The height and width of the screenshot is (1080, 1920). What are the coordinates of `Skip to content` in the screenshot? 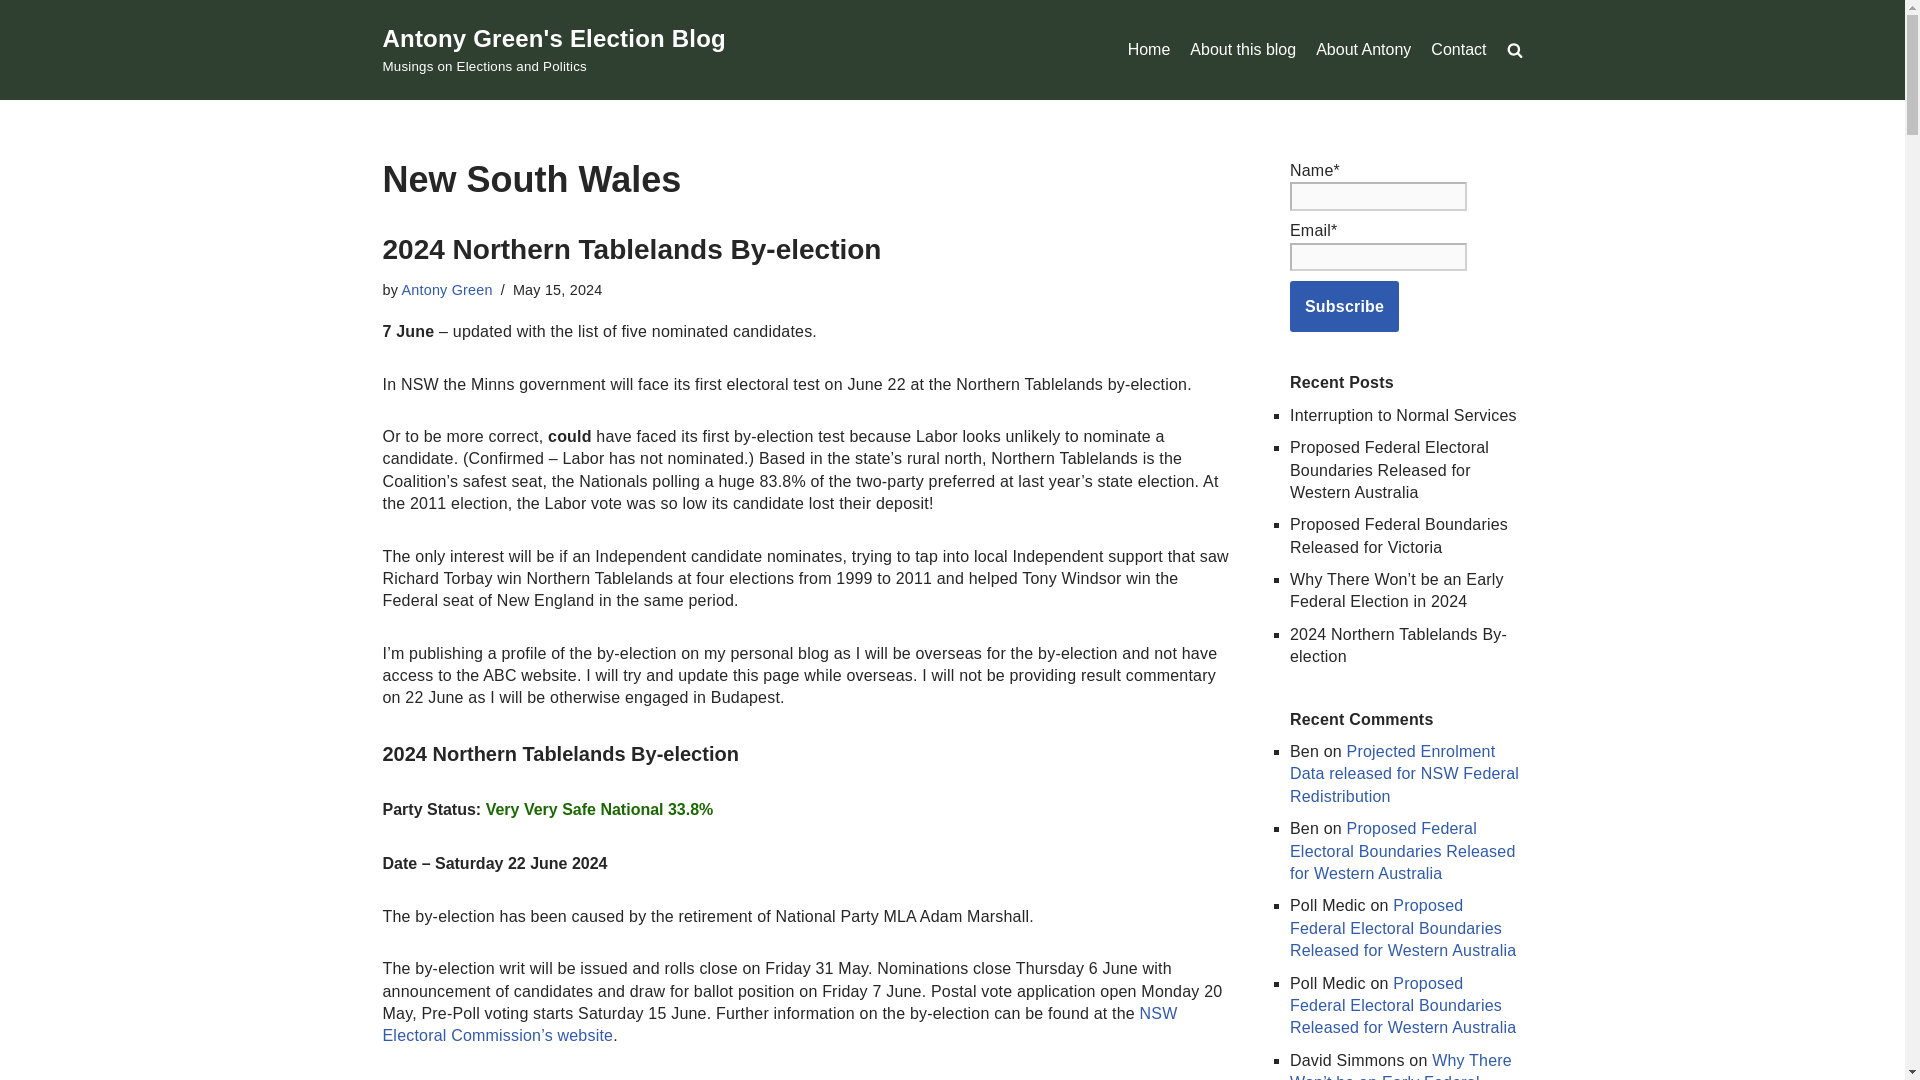 It's located at (15, 42).